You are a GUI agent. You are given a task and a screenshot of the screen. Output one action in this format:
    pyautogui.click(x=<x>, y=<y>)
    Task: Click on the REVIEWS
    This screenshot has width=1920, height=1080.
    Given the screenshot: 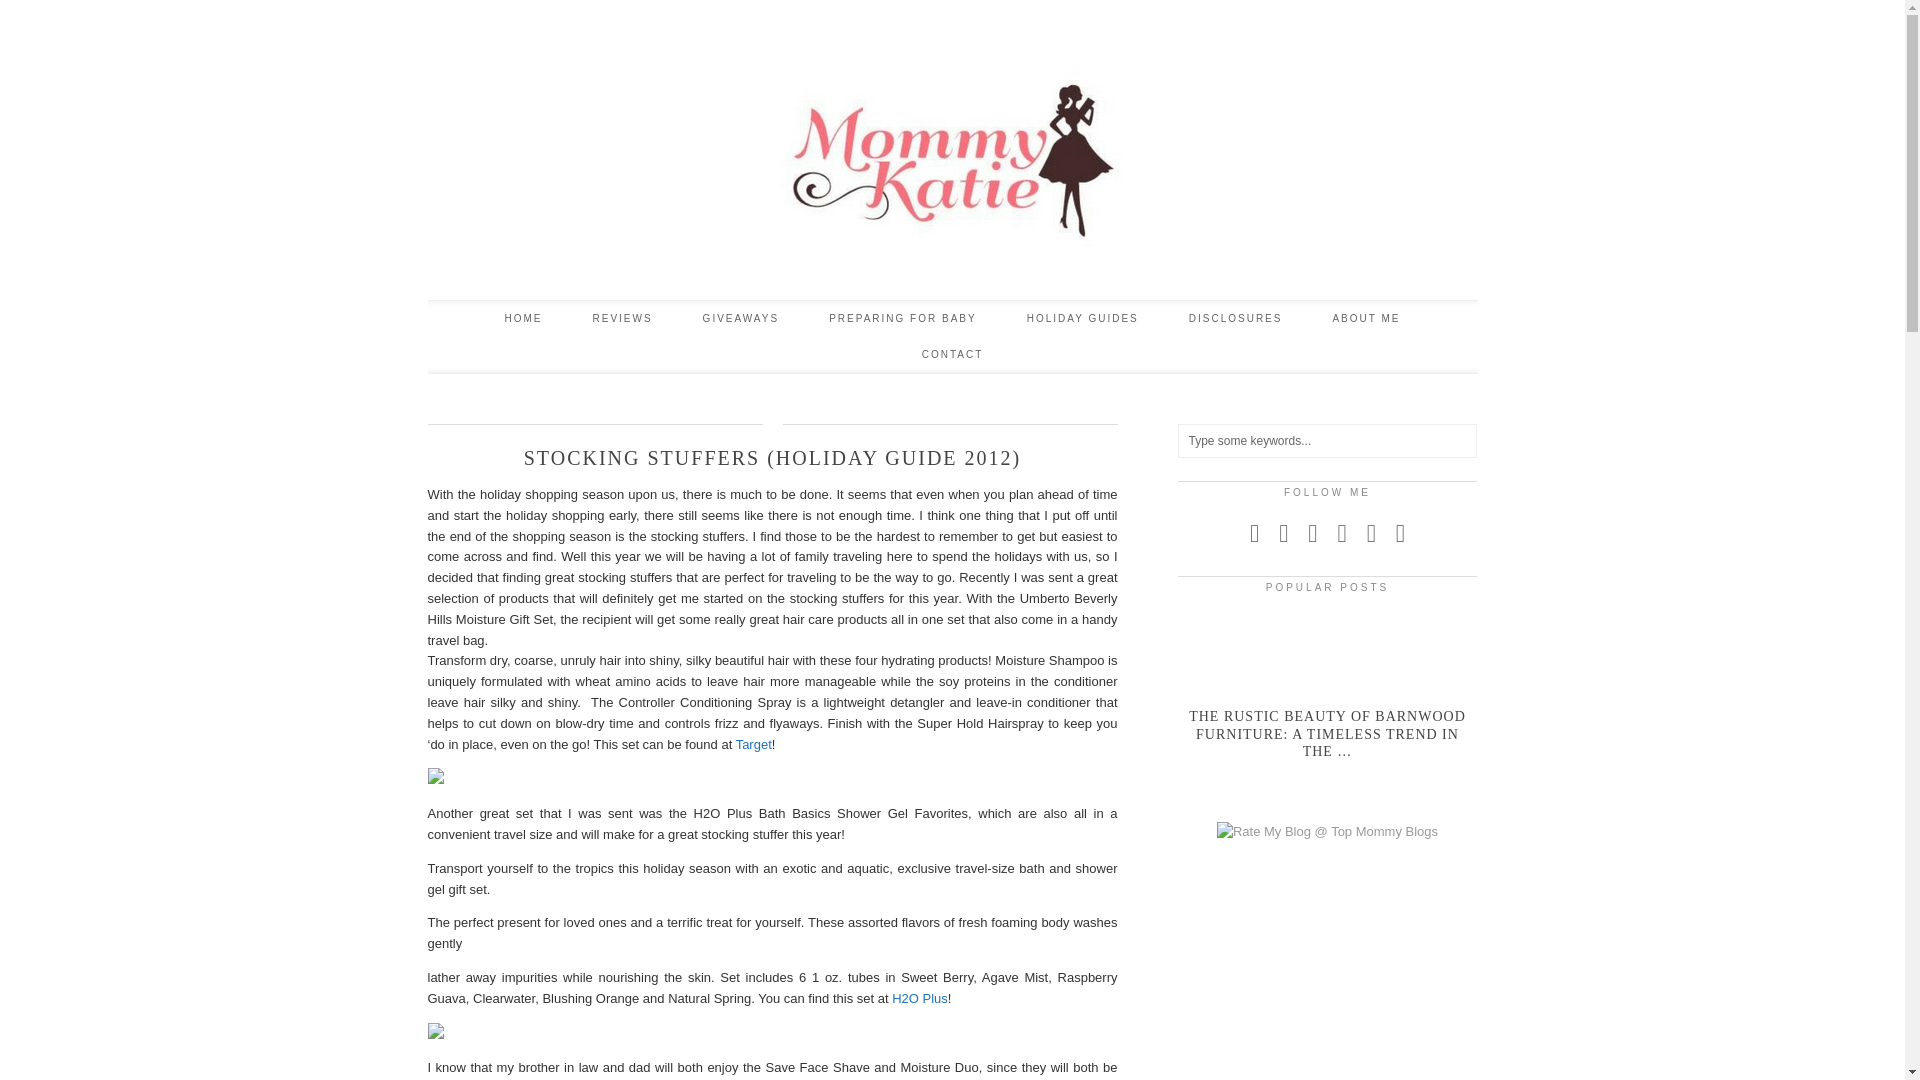 What is the action you would take?
    pyautogui.click(x=622, y=318)
    